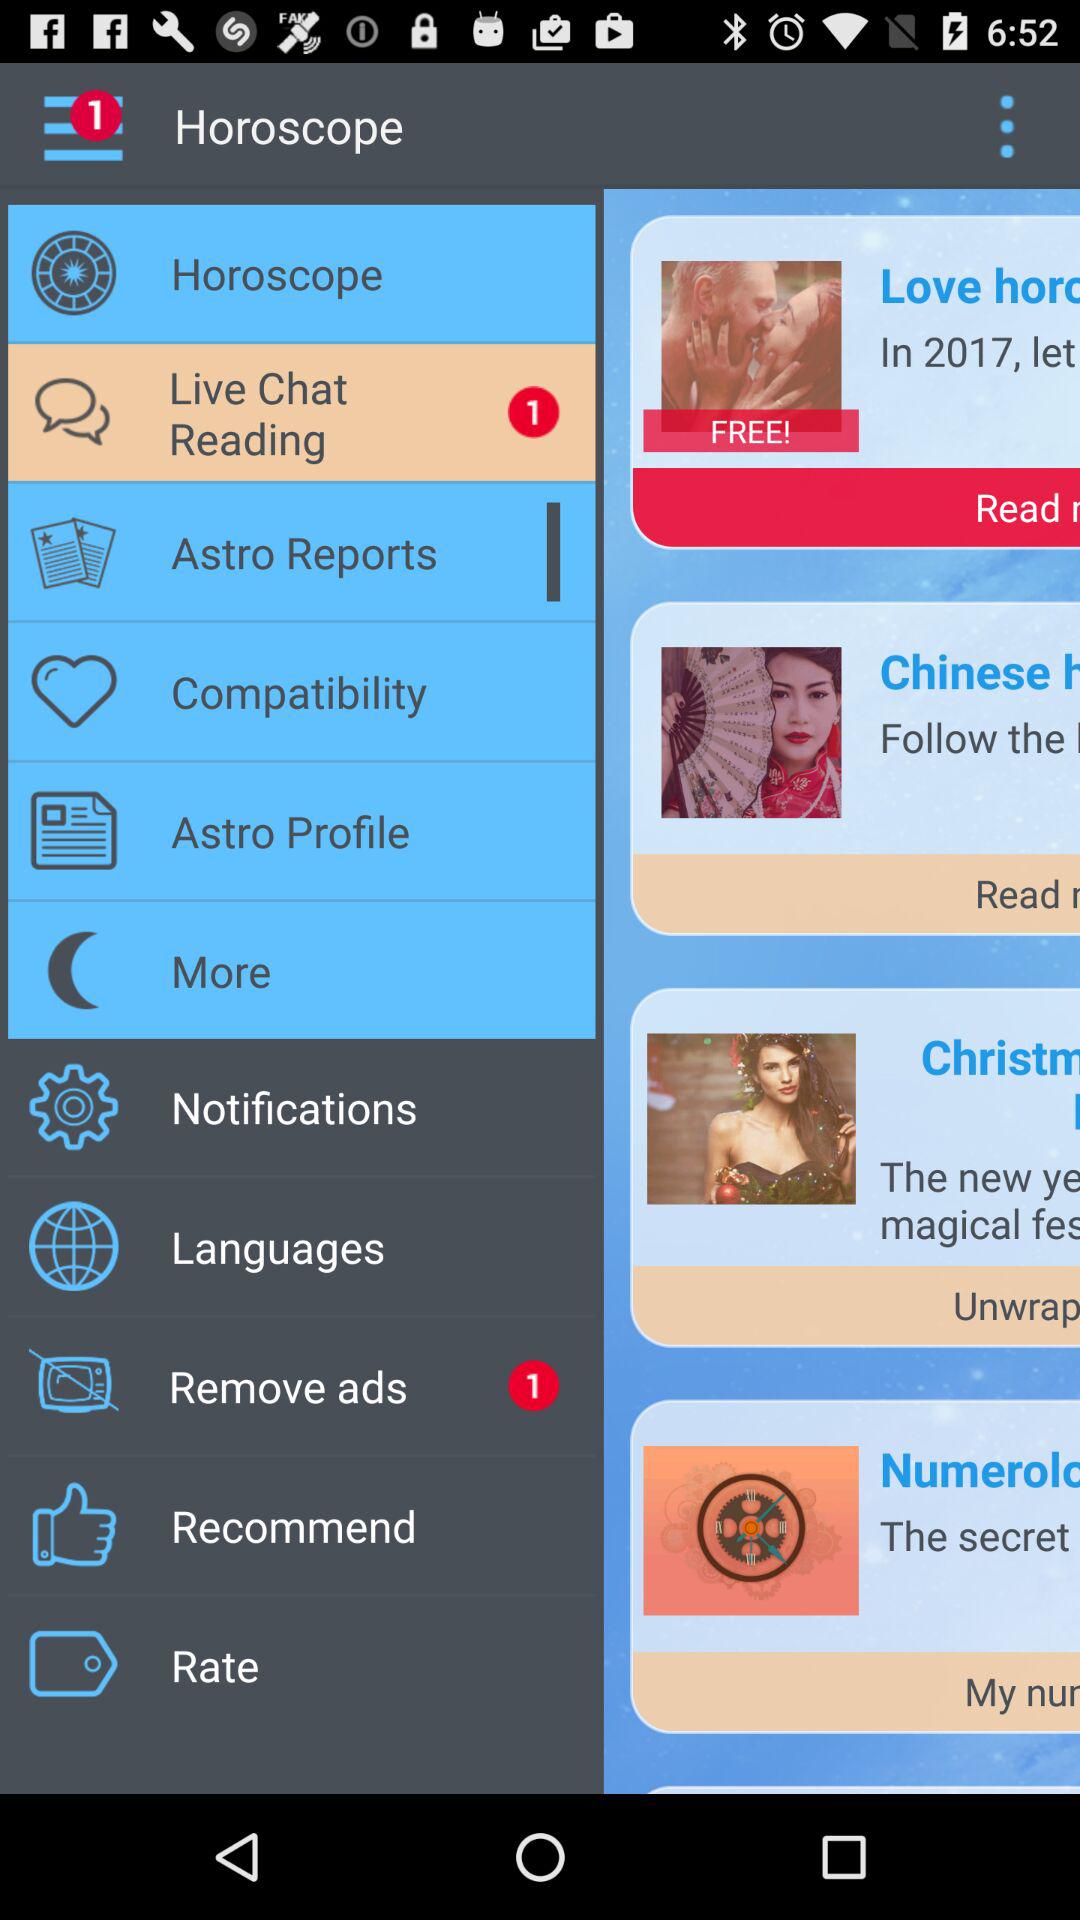 Image resolution: width=1080 pixels, height=1920 pixels. I want to click on flip until in 2017 let, so click(980, 350).